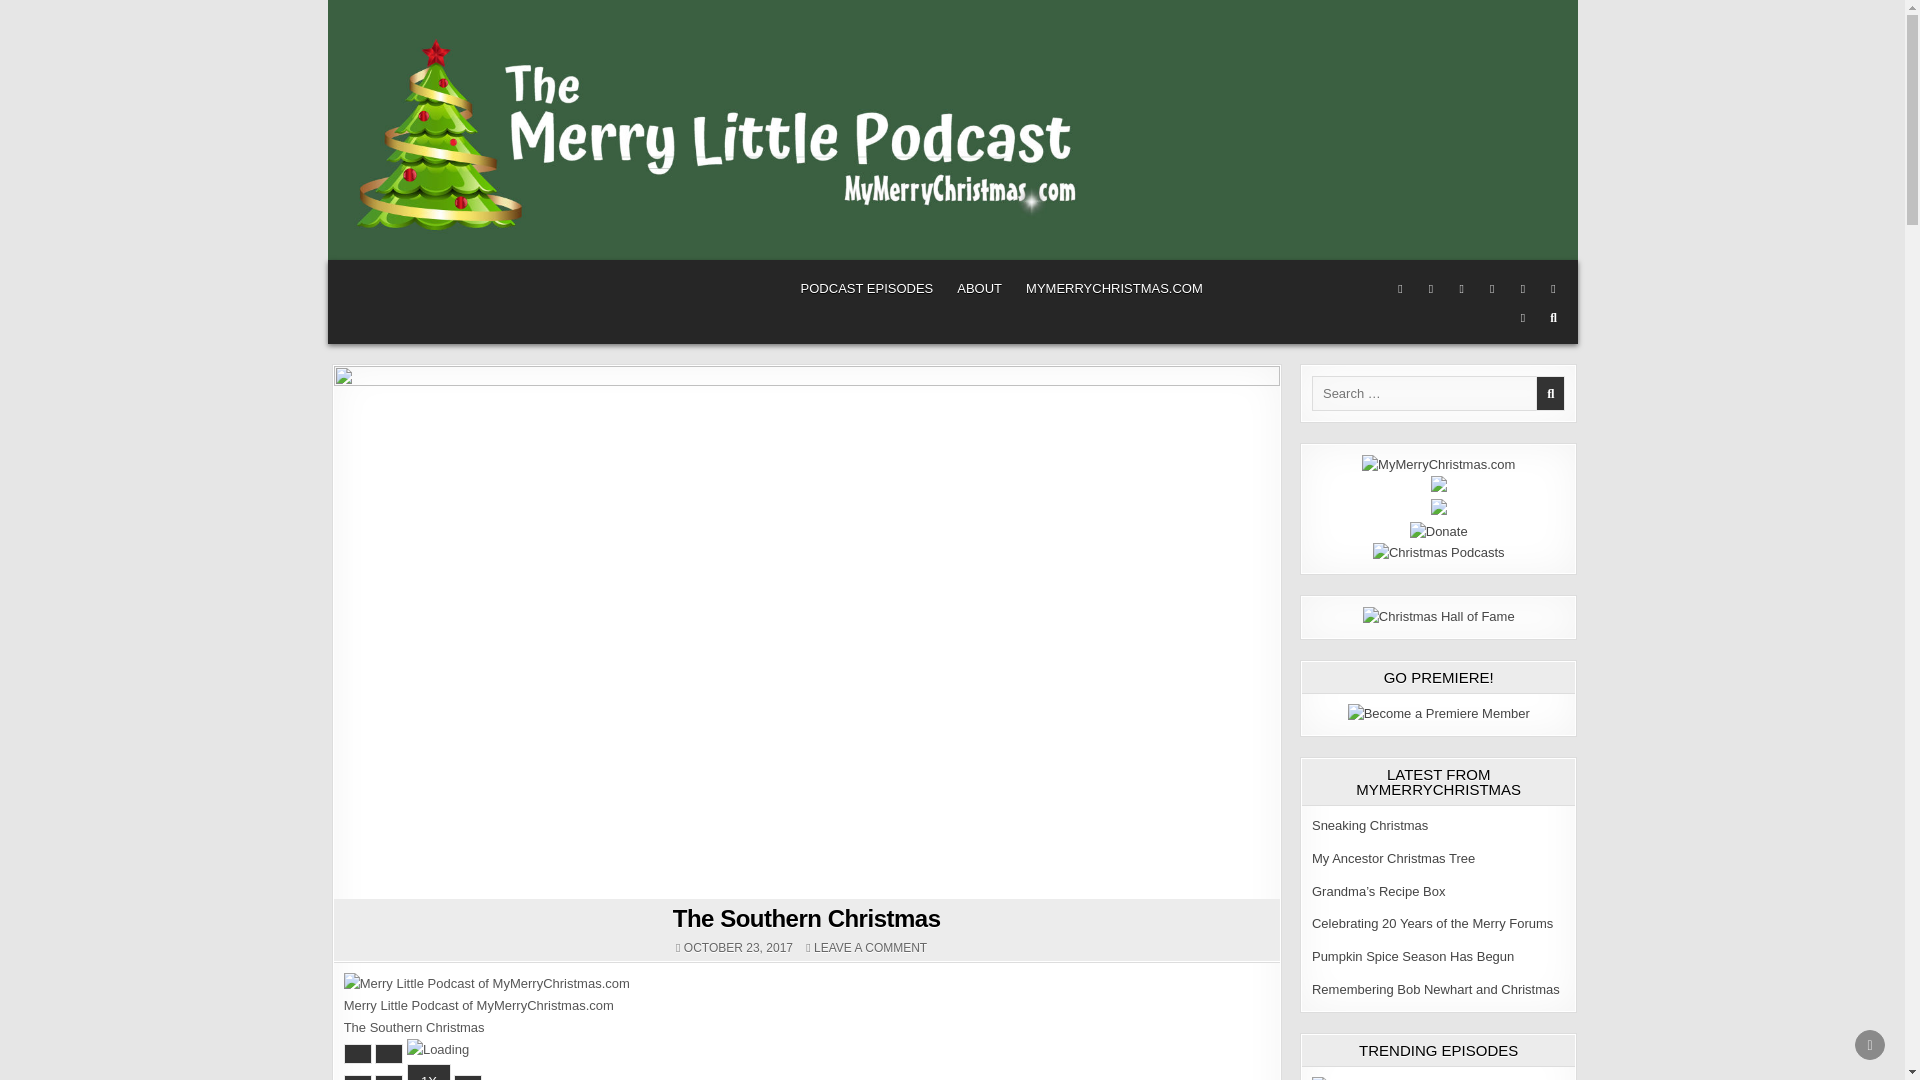 This screenshot has width=1920, height=1080. Describe the element at coordinates (870, 947) in the screenshot. I see `Permanent Link to The Southern Christmas` at that location.